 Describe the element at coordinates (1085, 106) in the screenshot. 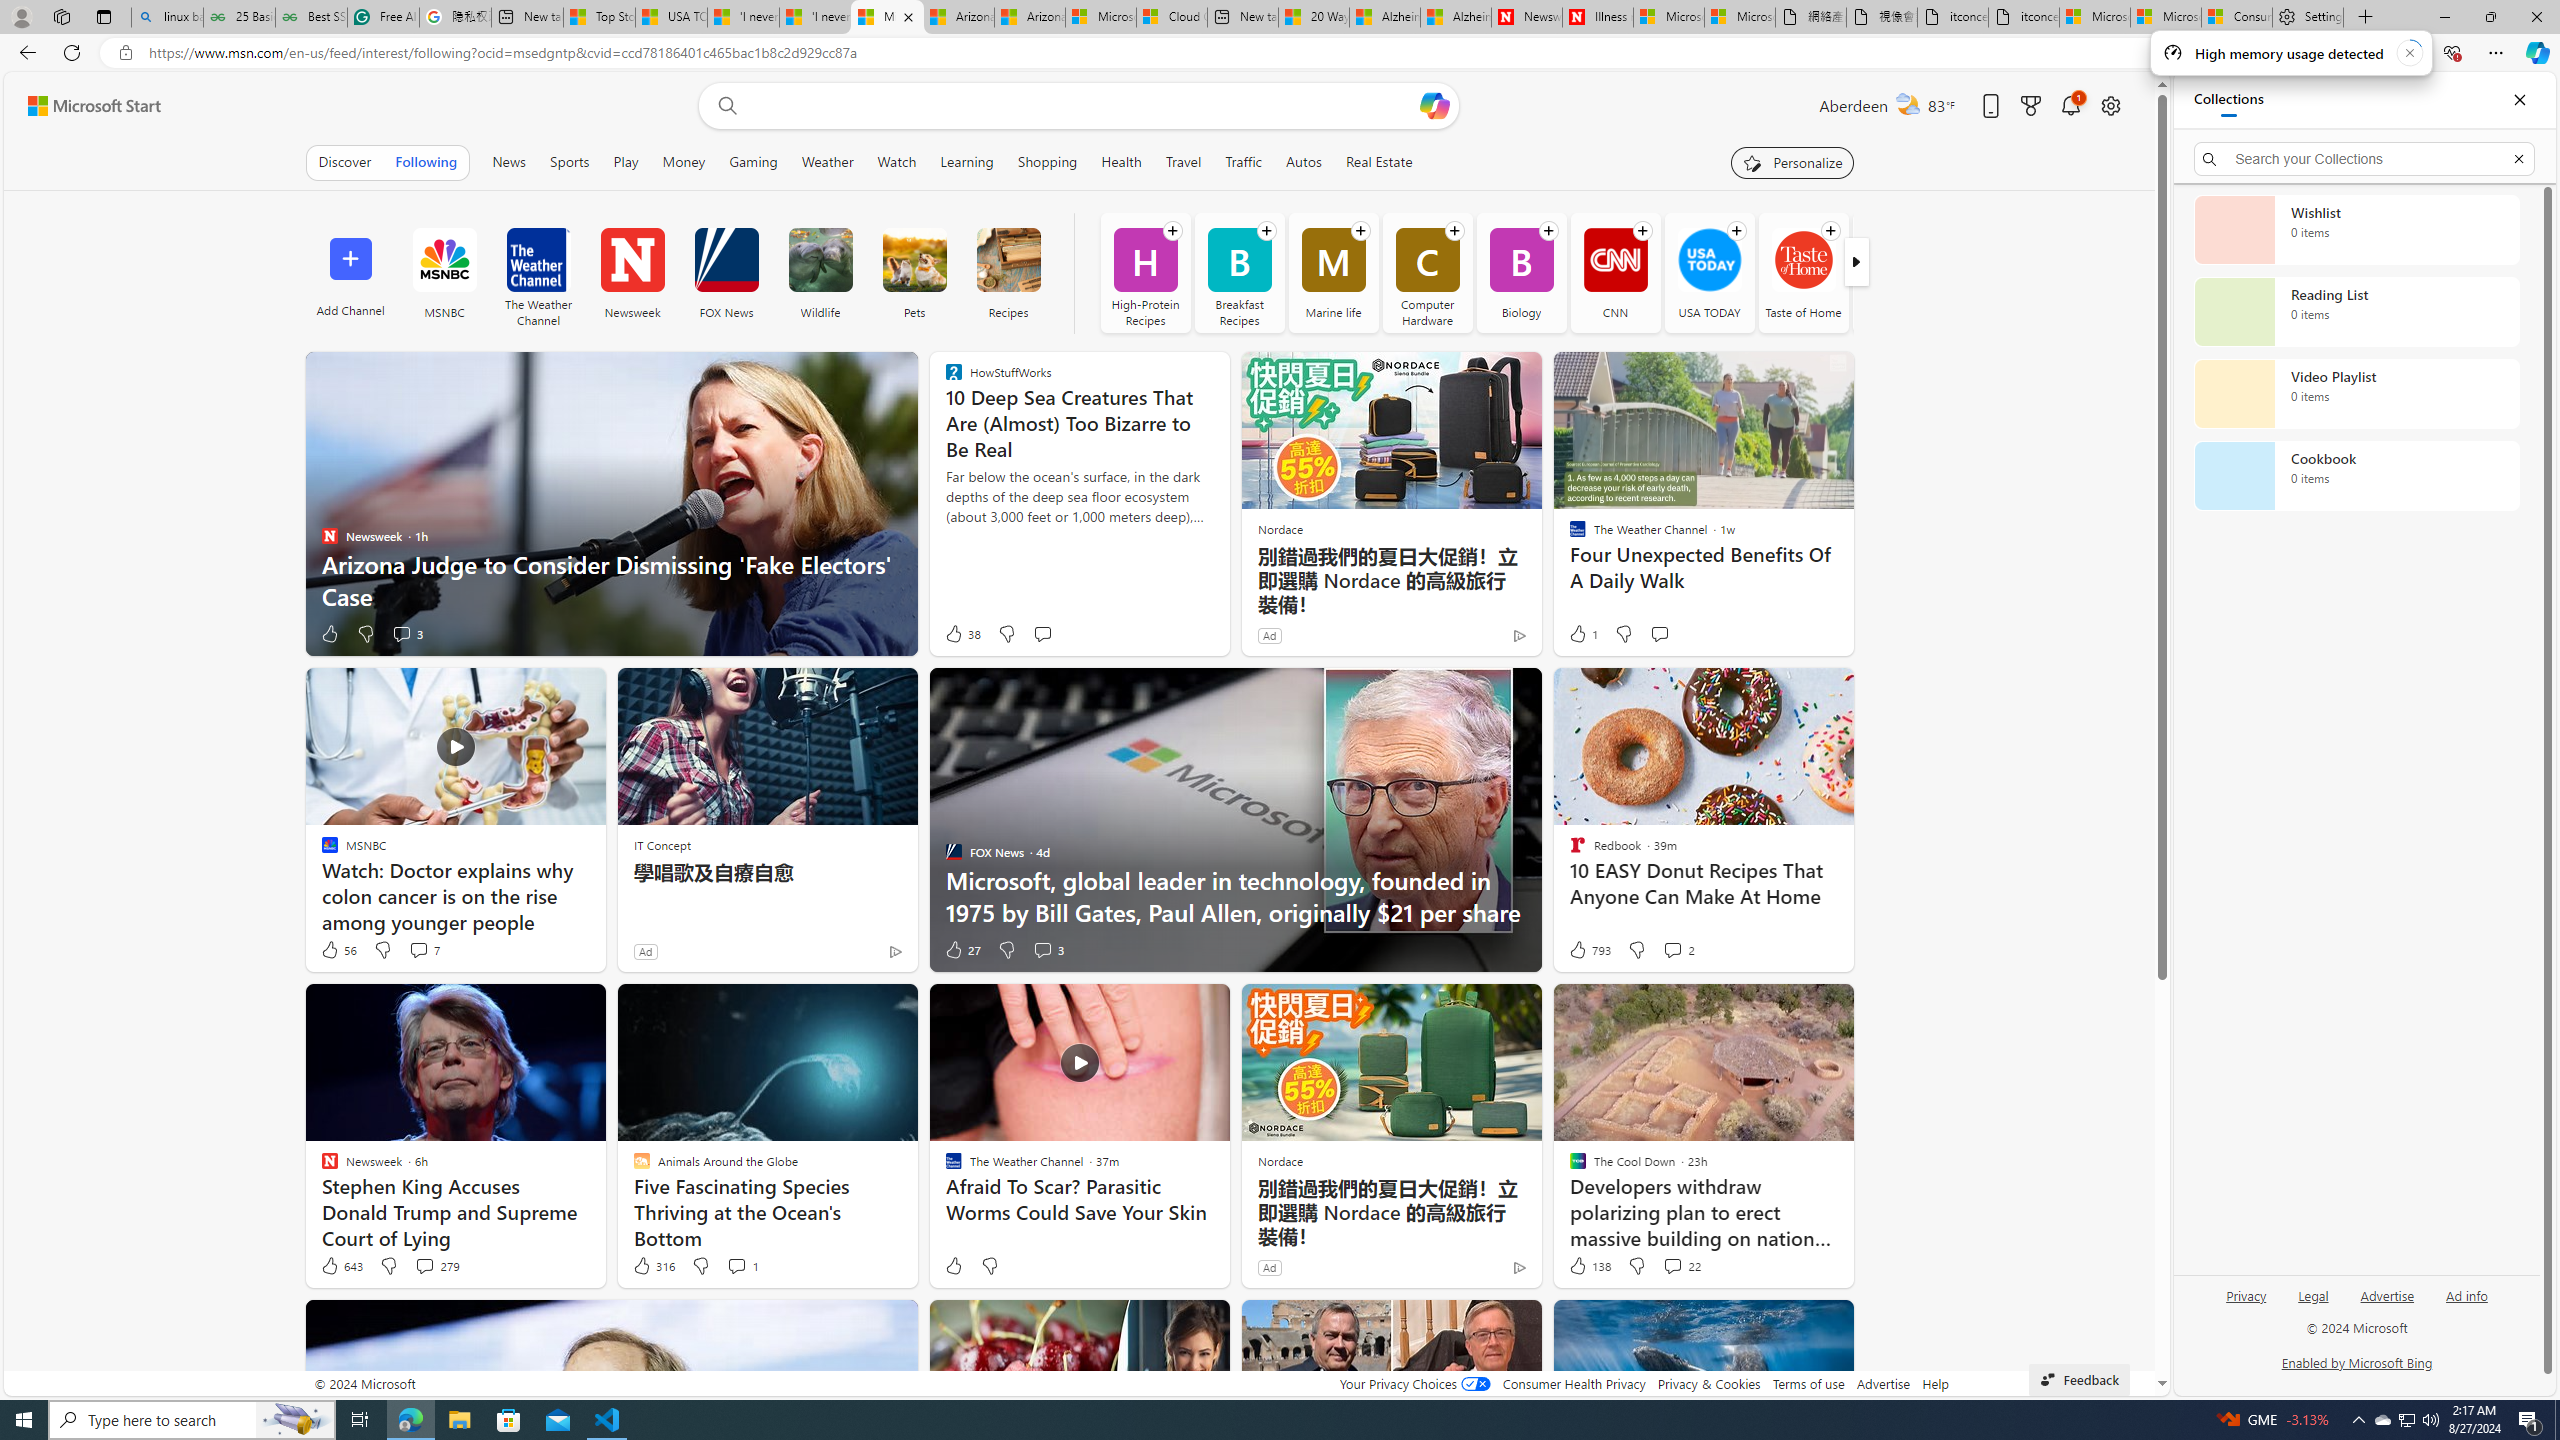

I see `Enter your search term` at that location.